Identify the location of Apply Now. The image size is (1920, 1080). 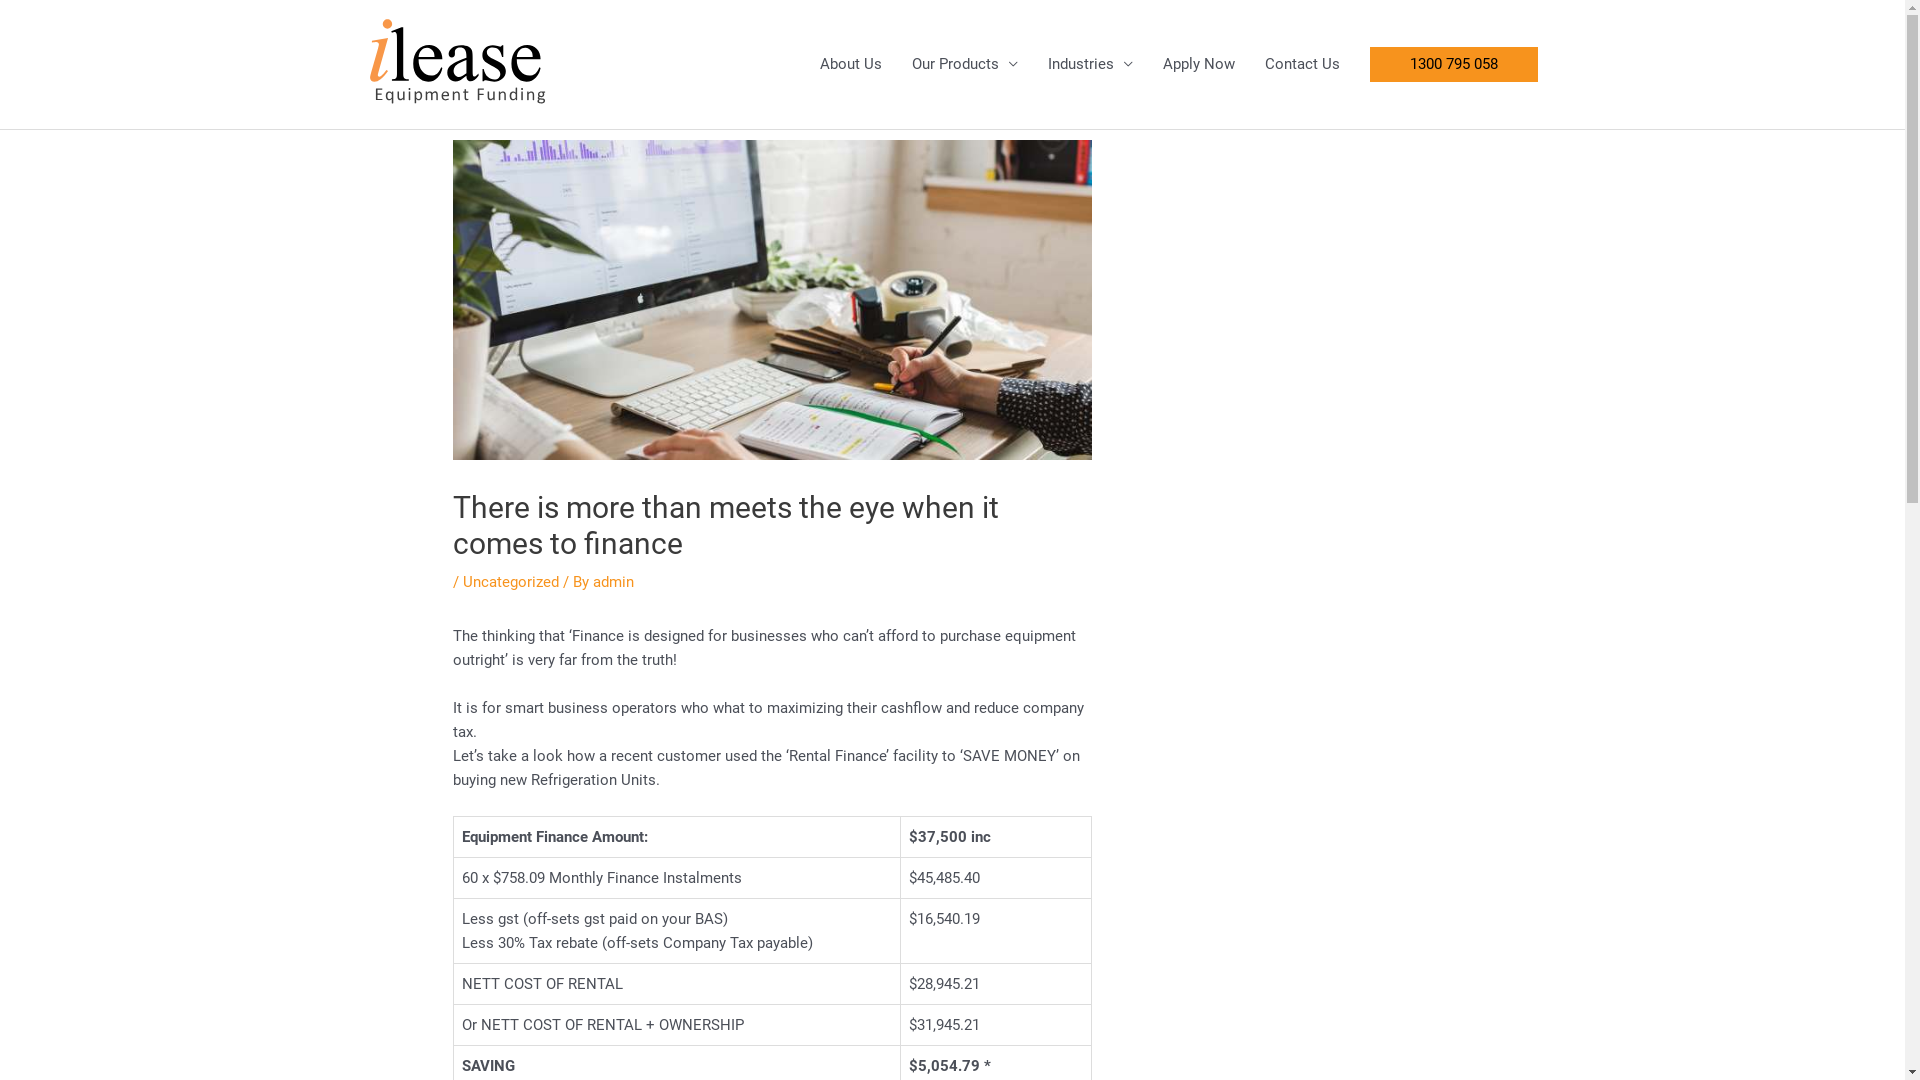
(1199, 64).